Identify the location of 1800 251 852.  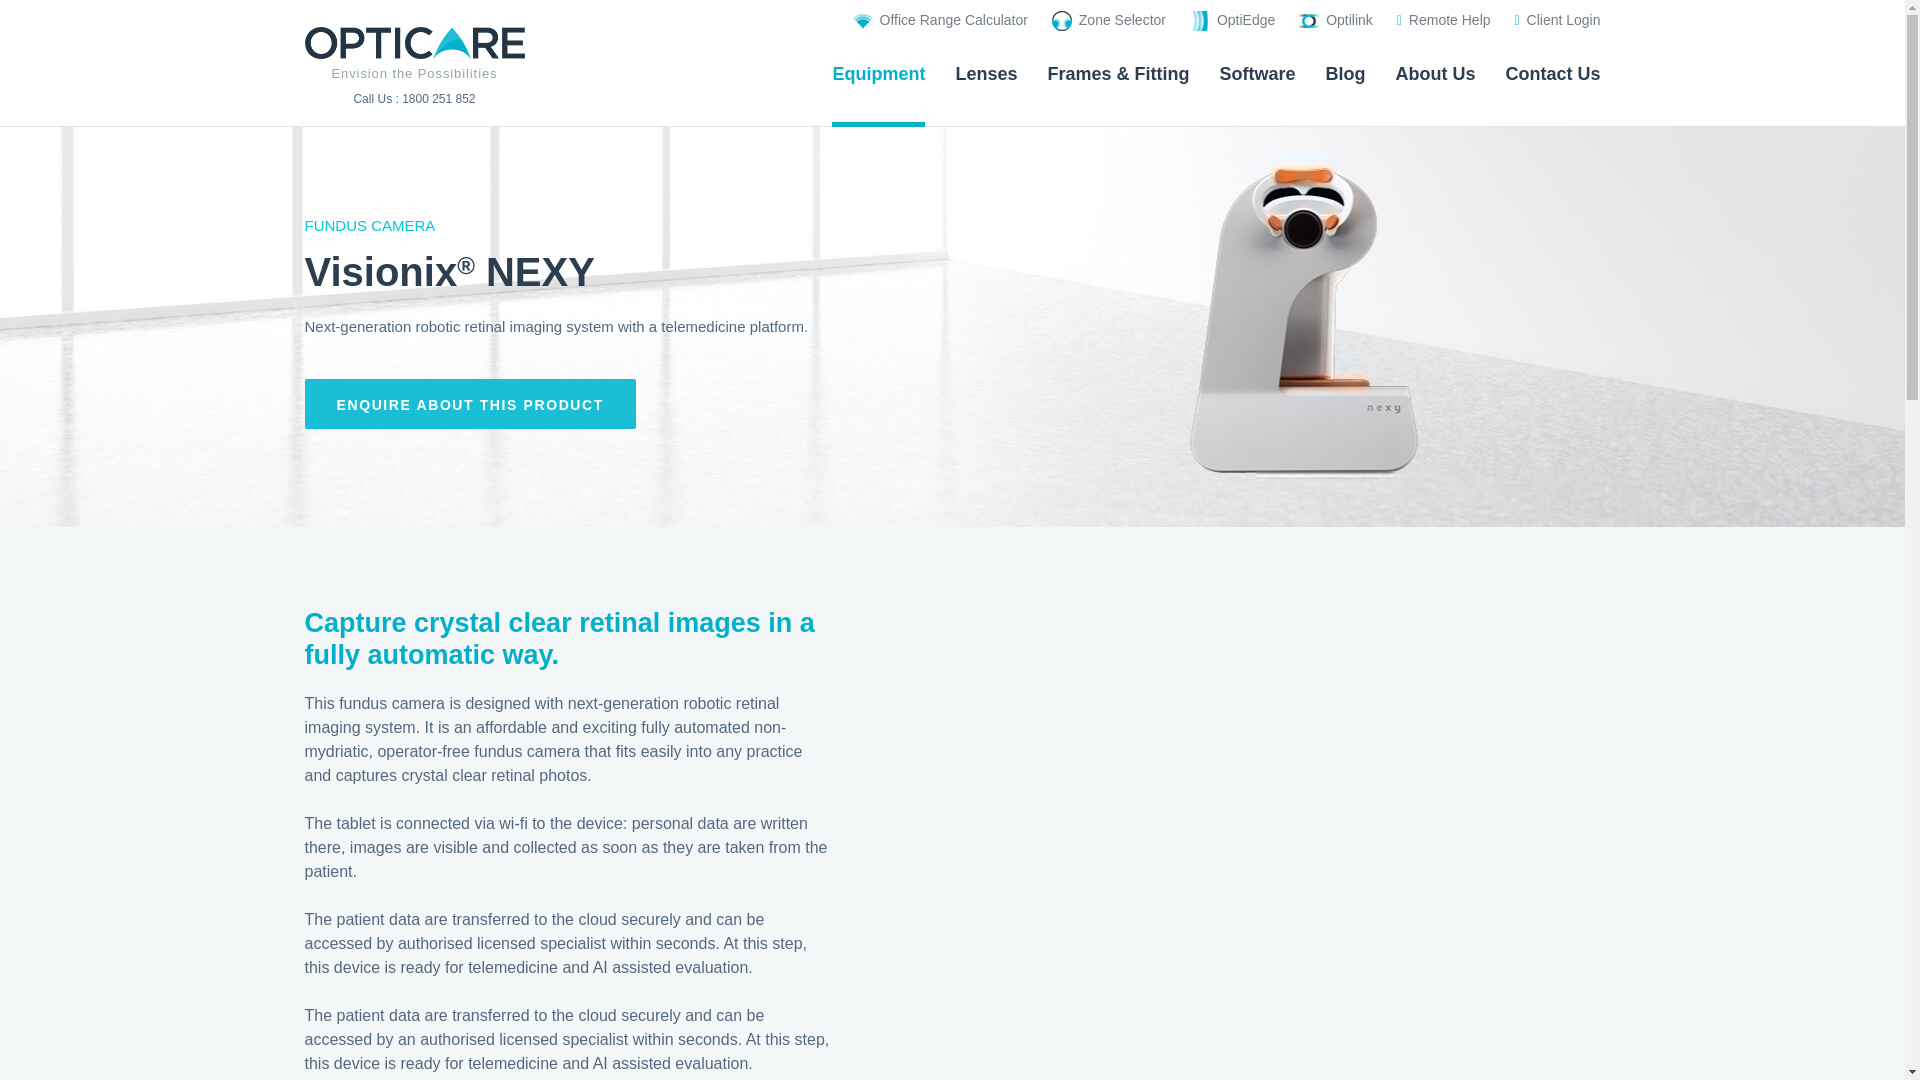
(438, 98).